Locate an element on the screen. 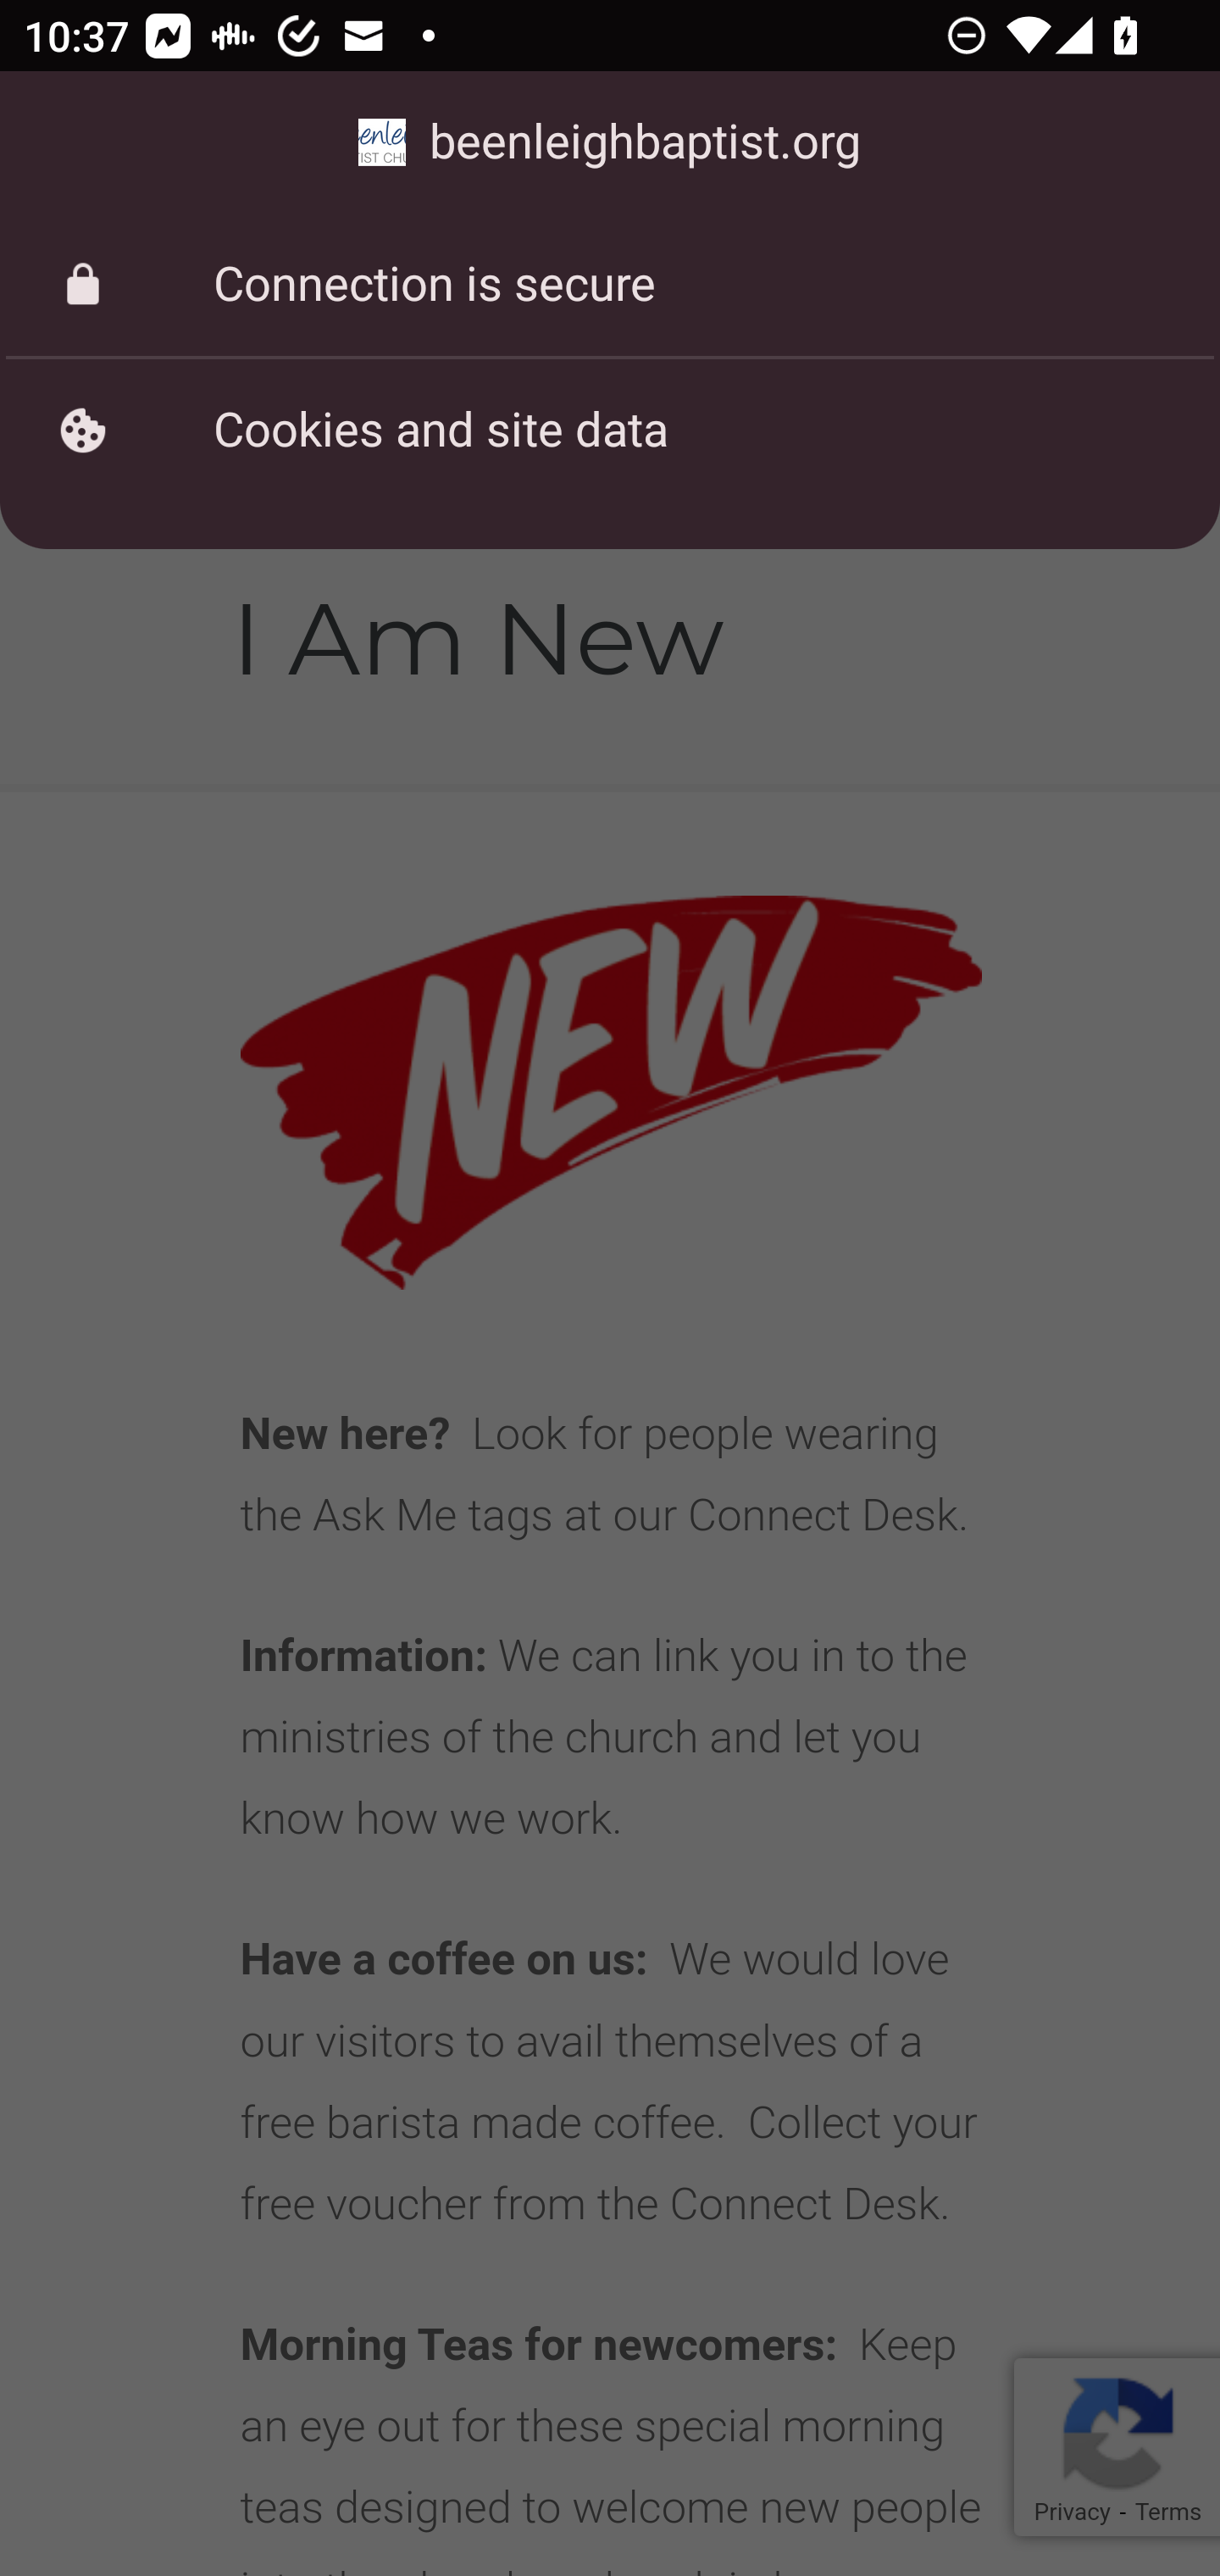 The height and width of the screenshot is (2576, 1220). Connection is secure is located at coordinates (610, 285).